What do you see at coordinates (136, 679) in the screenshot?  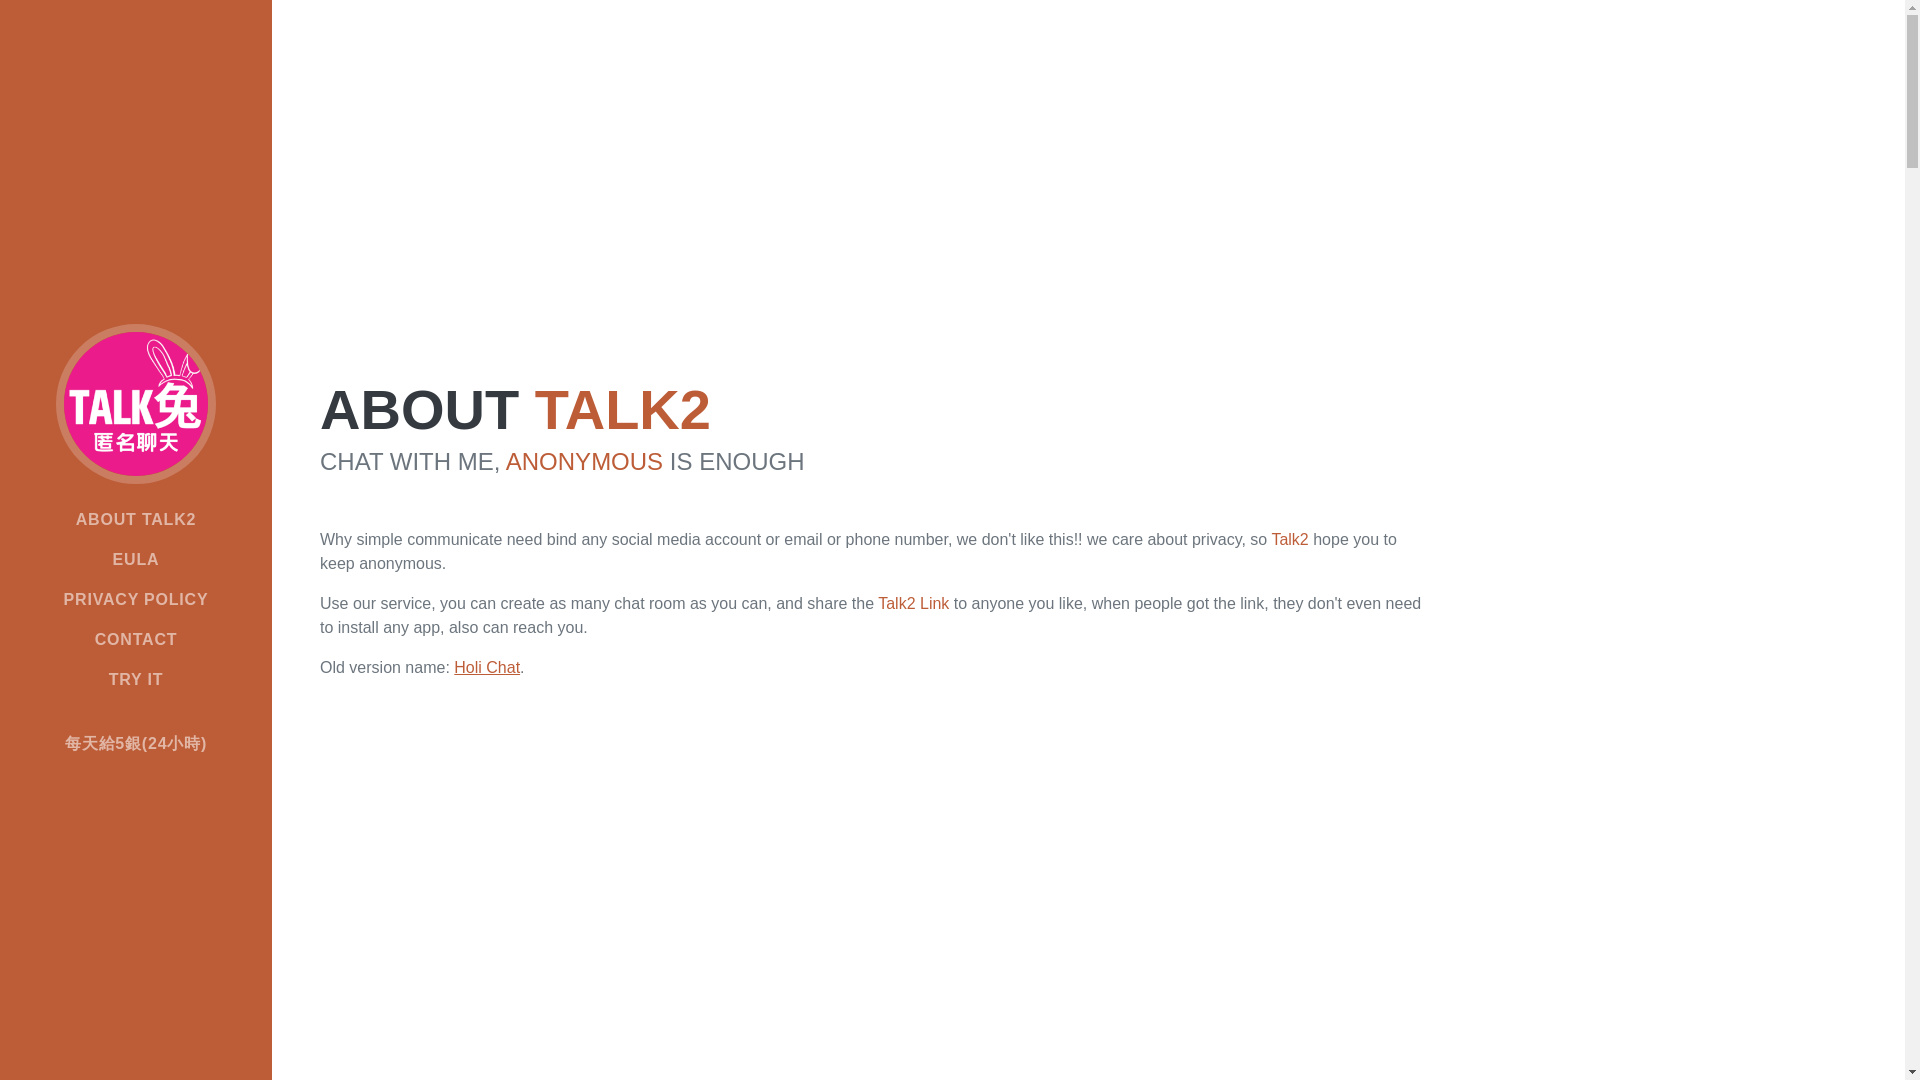 I see `TRY IT` at bounding box center [136, 679].